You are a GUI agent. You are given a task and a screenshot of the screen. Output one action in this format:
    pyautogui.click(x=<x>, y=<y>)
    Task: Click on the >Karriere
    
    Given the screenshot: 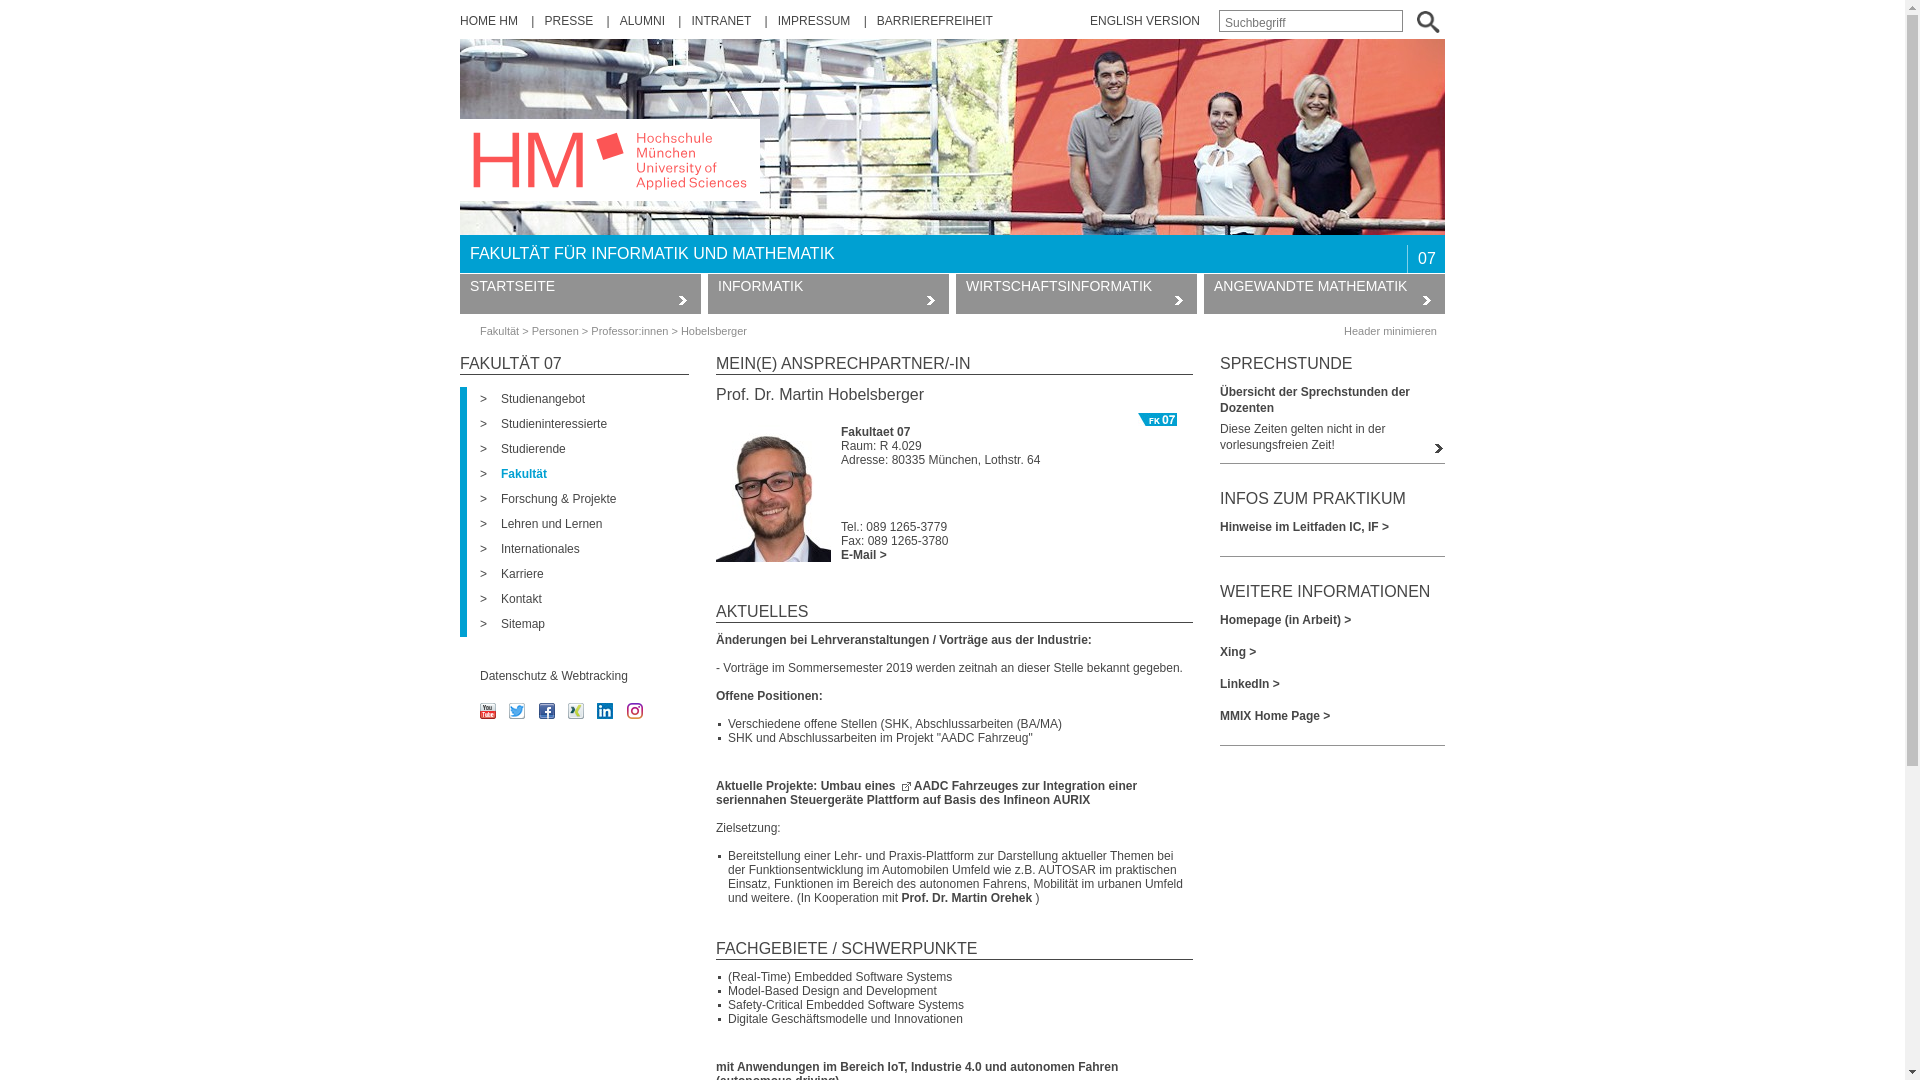 What is the action you would take?
    pyautogui.click(x=512, y=574)
    